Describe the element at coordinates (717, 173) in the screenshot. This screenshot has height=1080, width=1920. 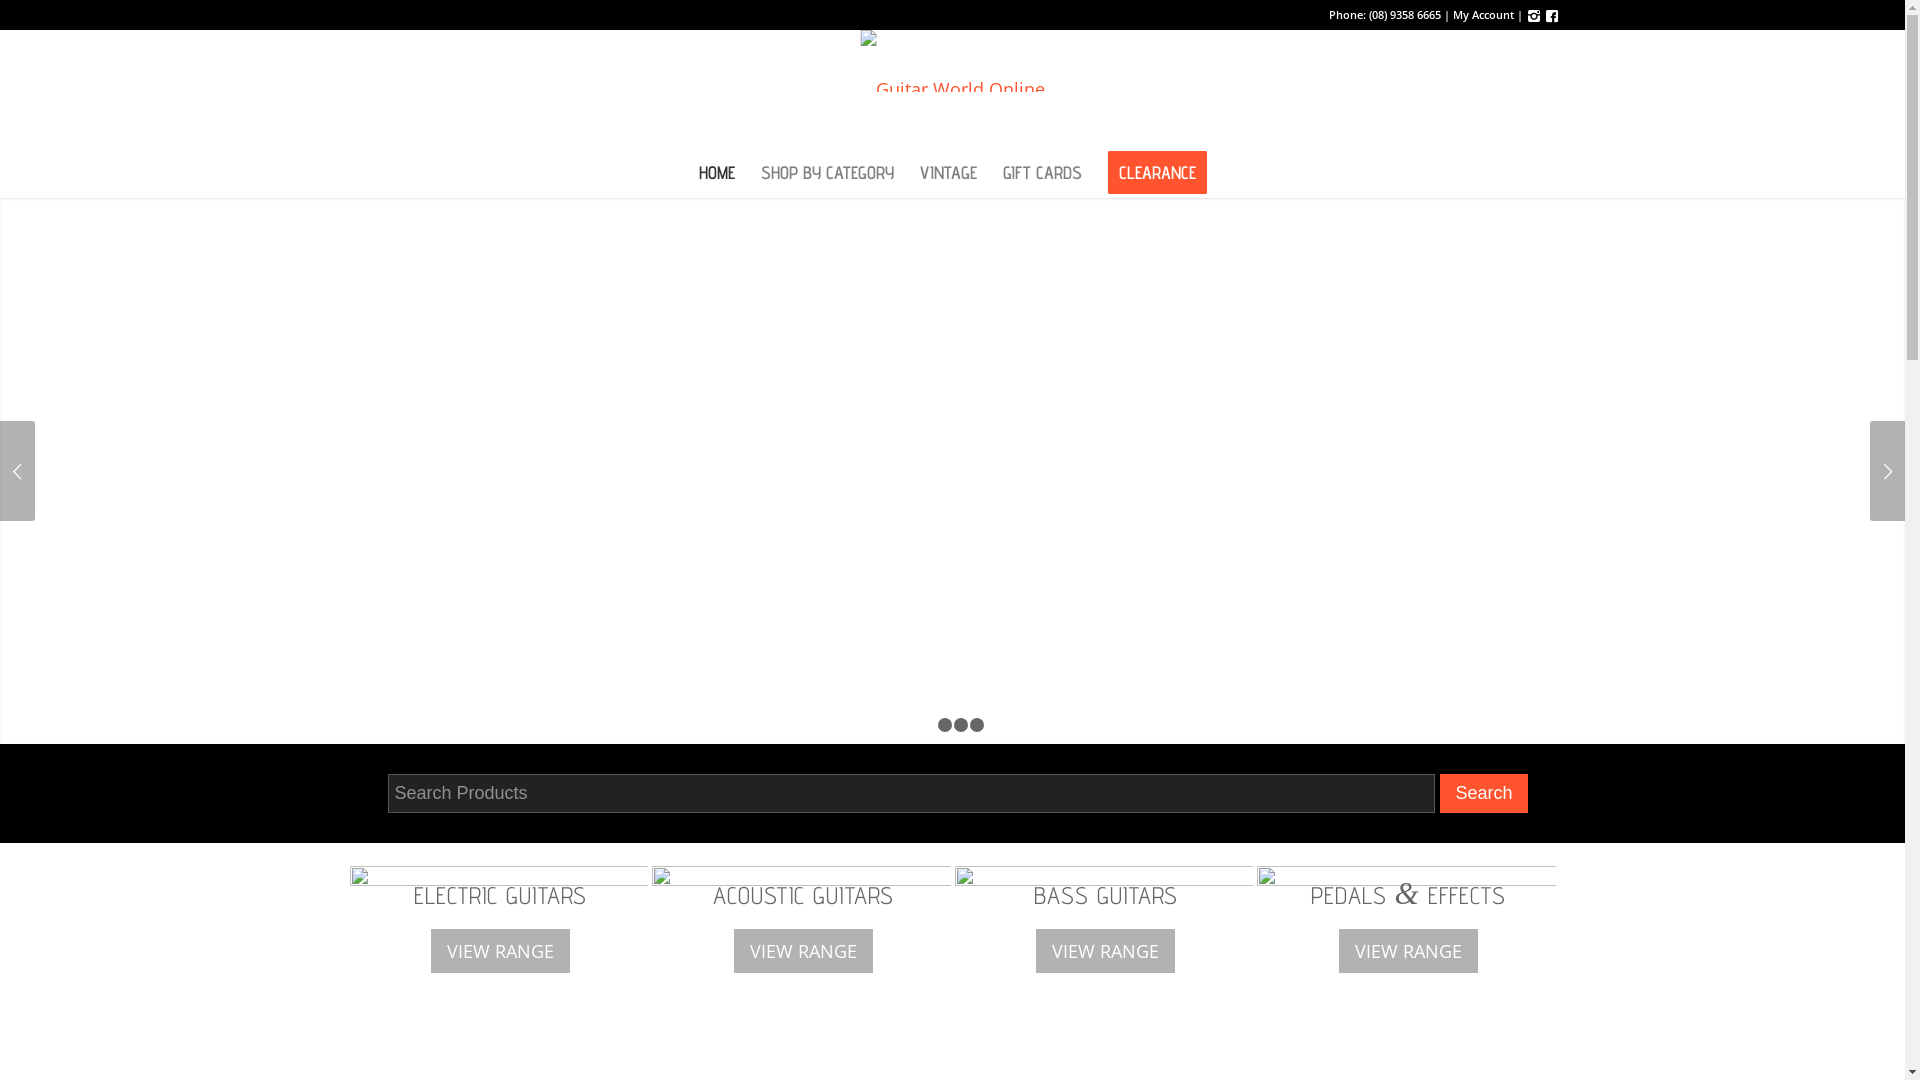
I see `HOME` at that location.